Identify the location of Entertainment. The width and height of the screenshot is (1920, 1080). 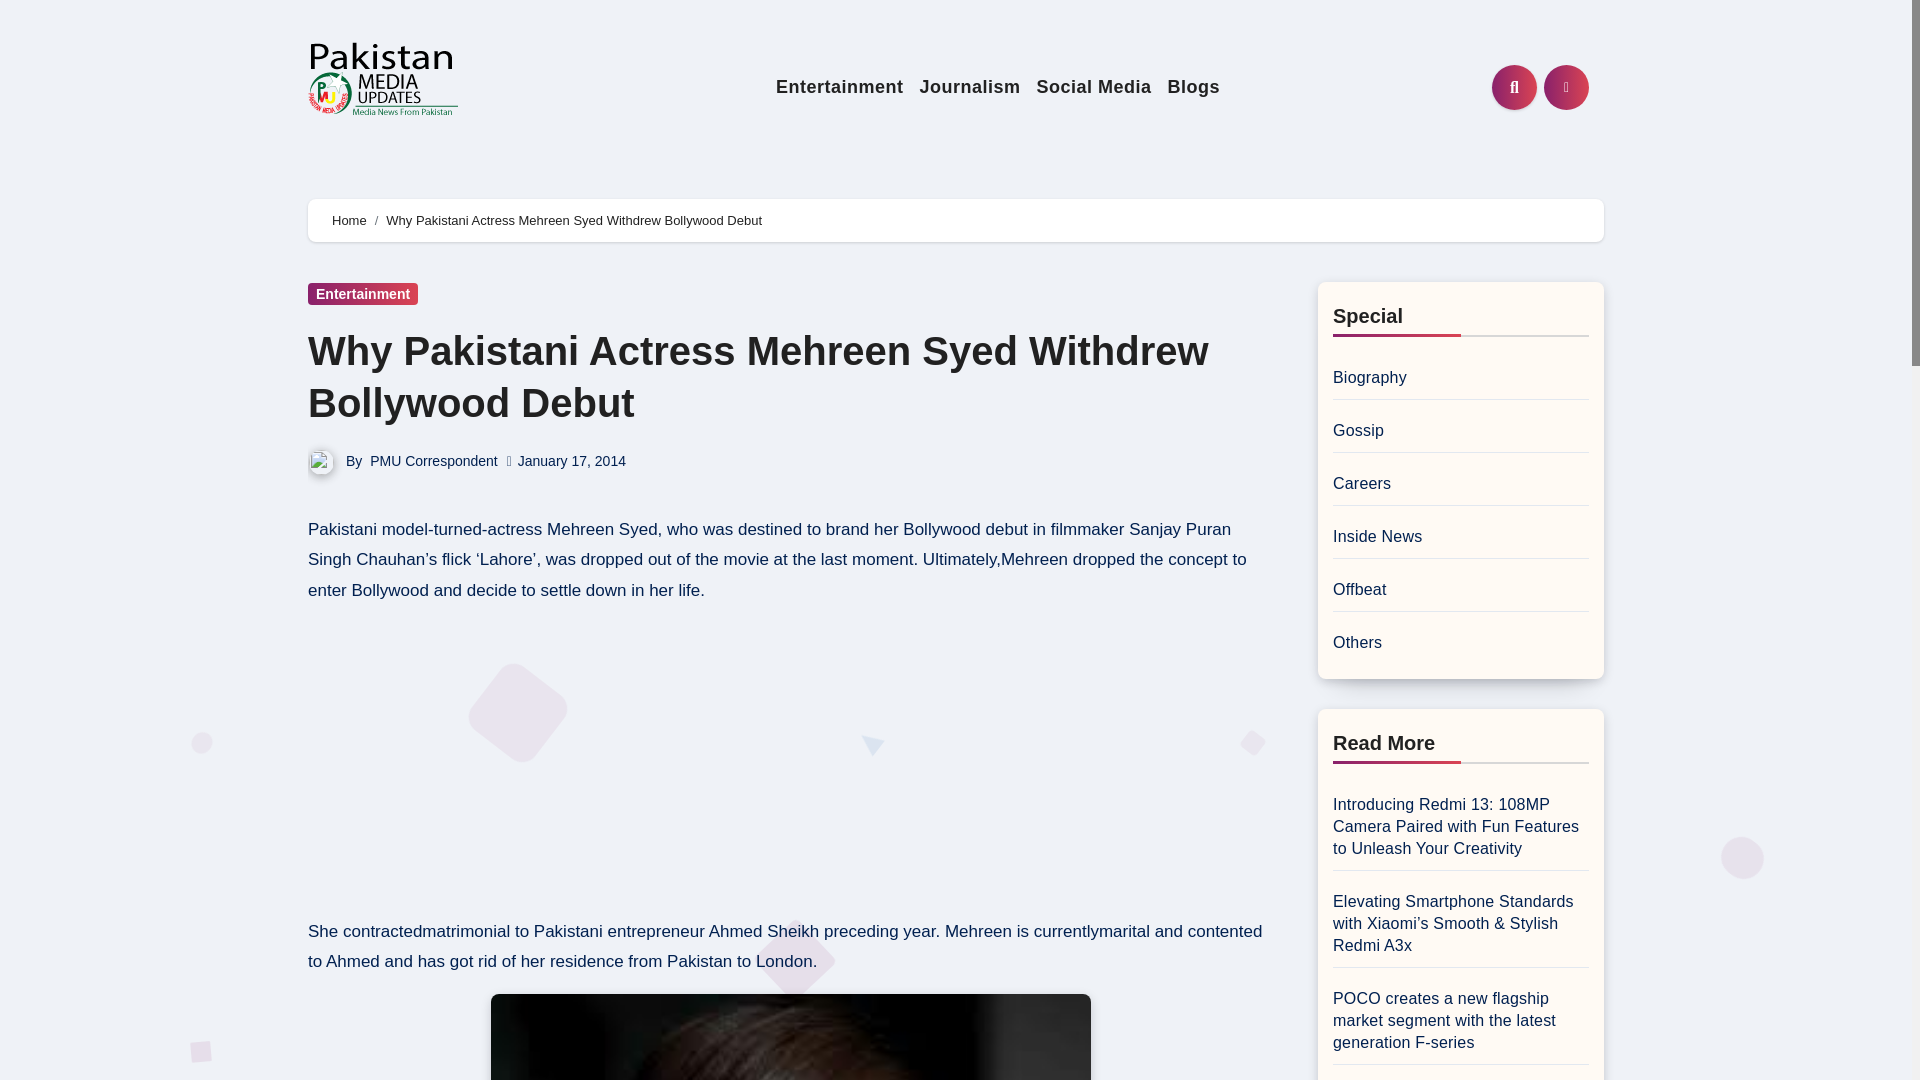
(362, 293).